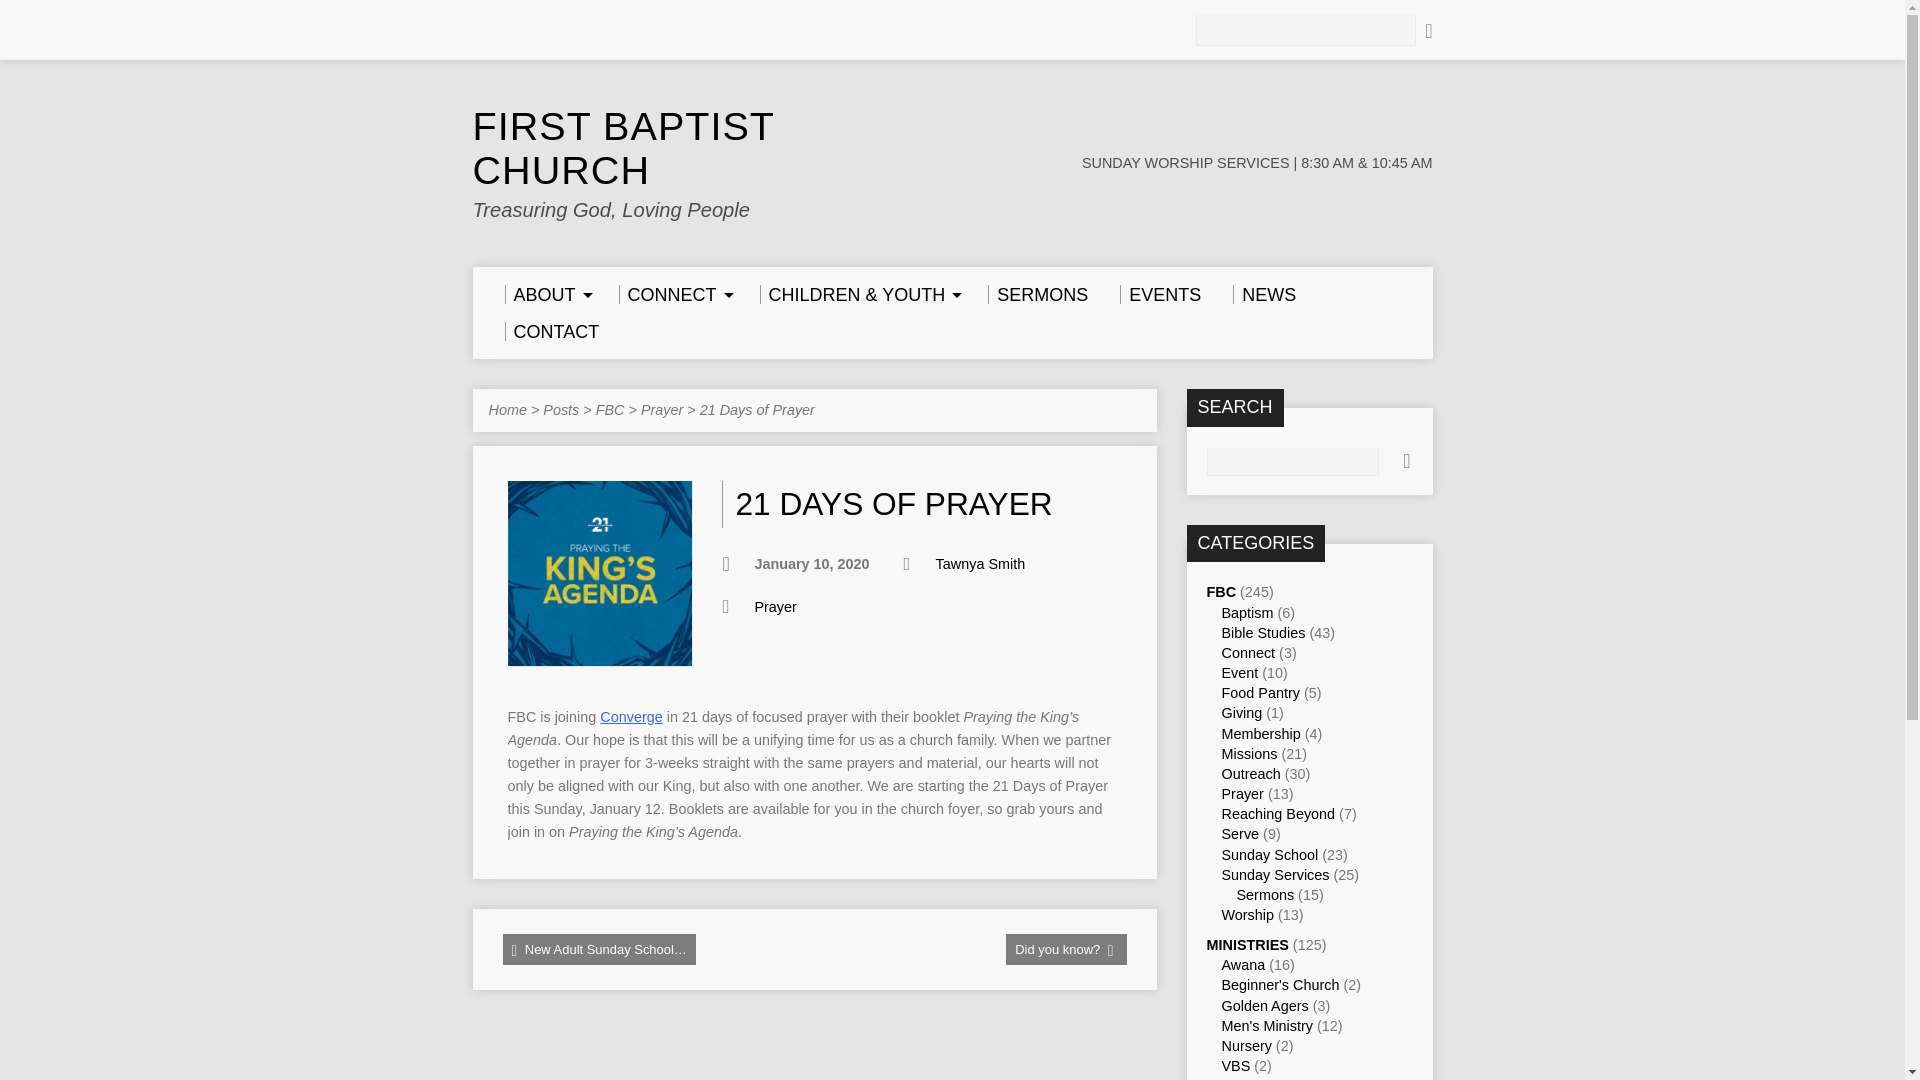  Describe the element at coordinates (1038, 294) in the screenshot. I see `Listen to Sermons` at that location.